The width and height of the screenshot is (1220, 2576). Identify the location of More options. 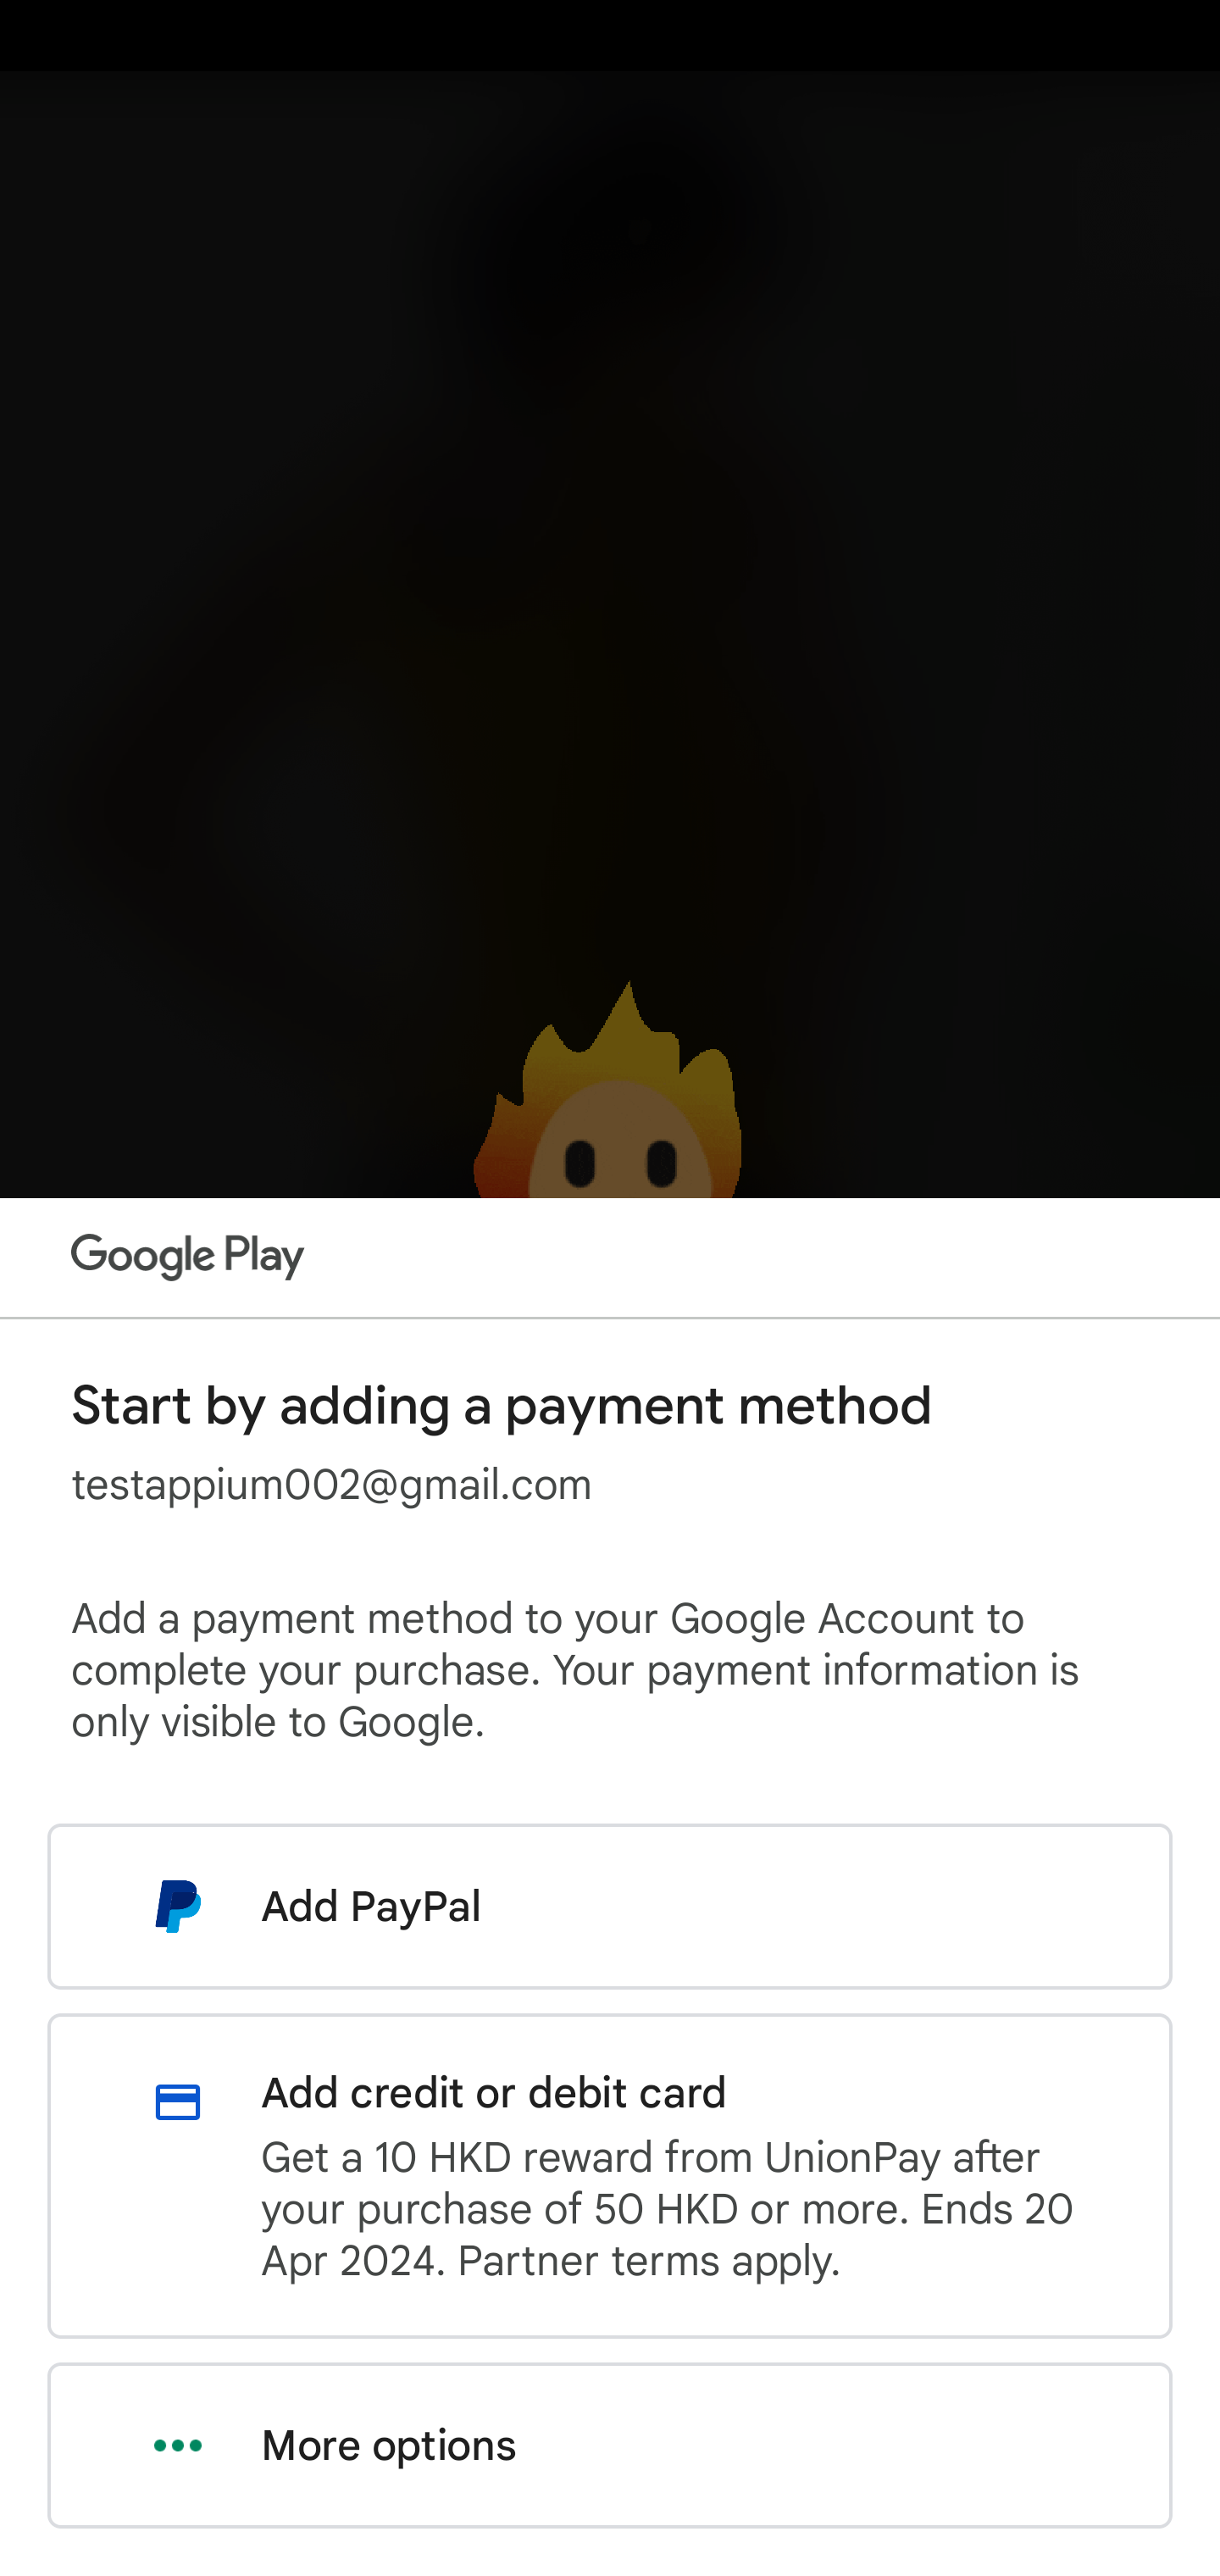
(610, 2446).